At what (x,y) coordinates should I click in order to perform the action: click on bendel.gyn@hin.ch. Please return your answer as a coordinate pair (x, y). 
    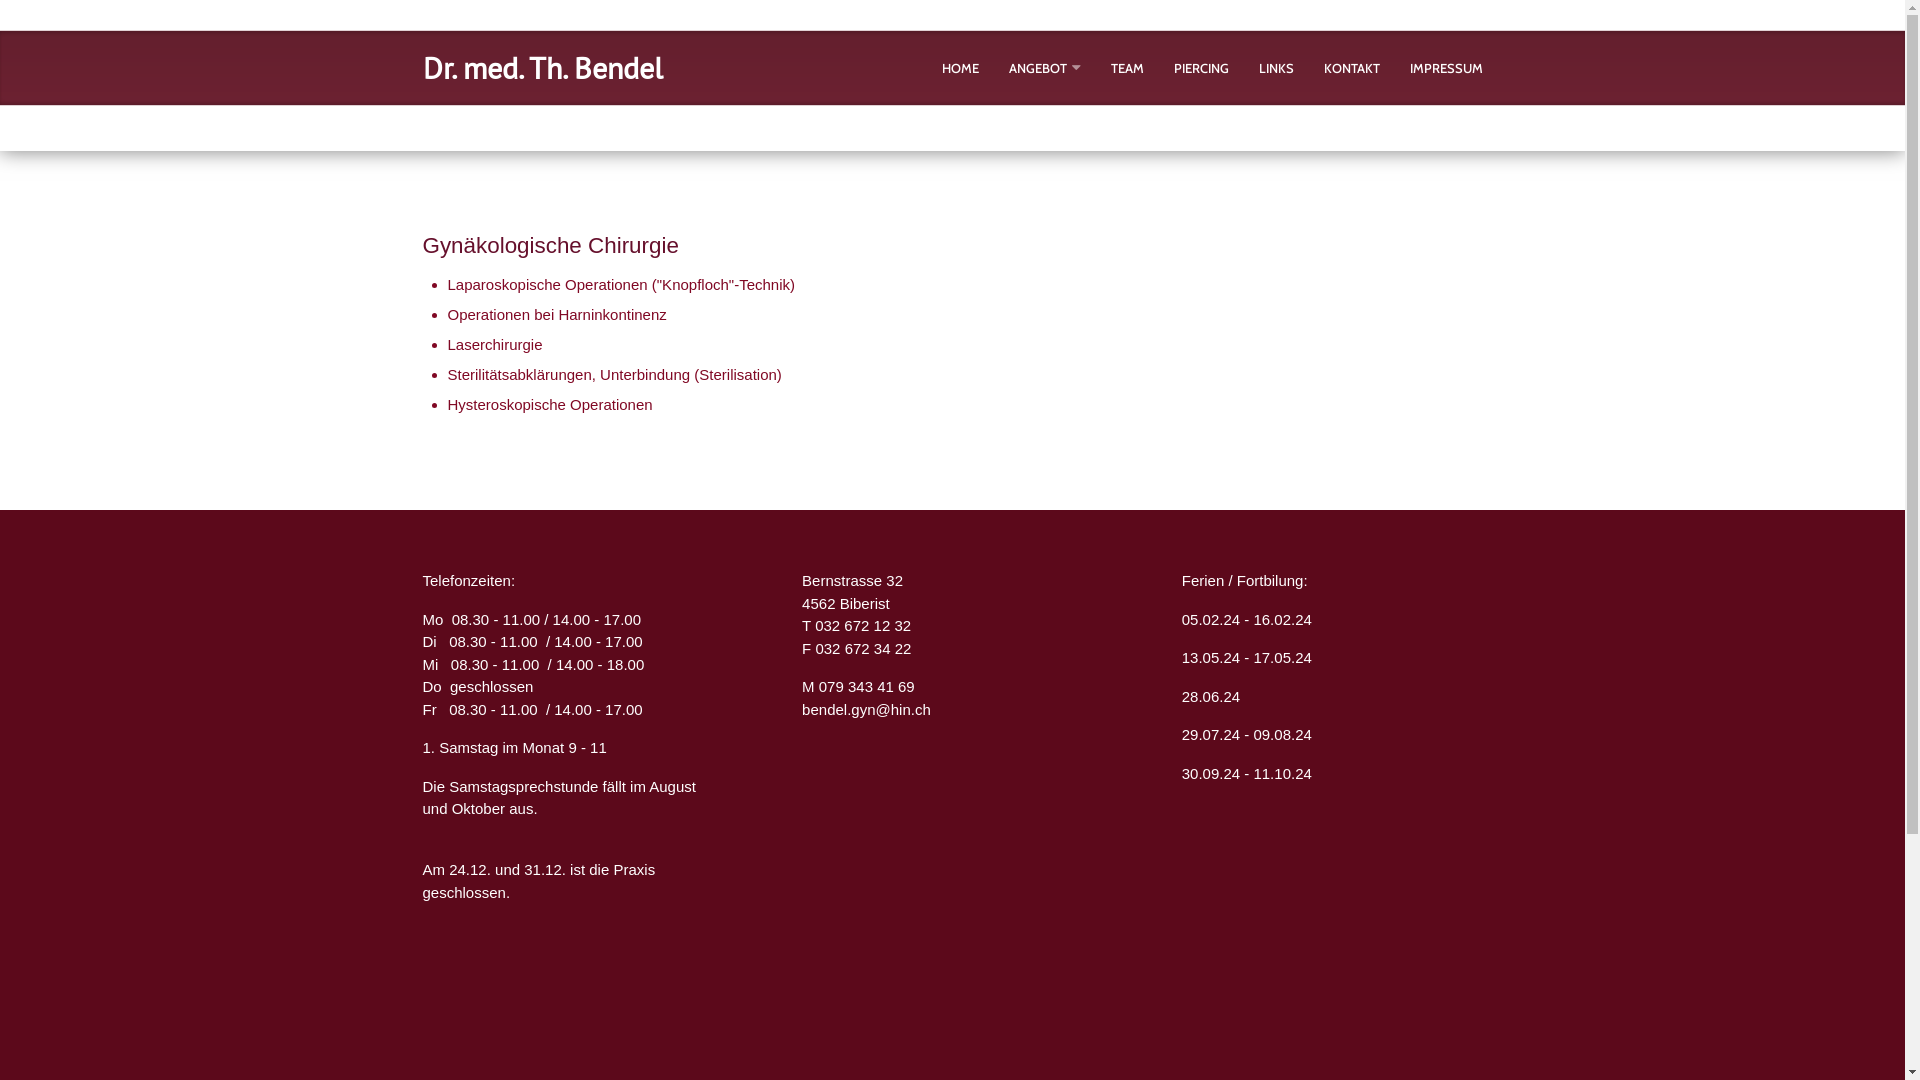
    Looking at the image, I should click on (866, 710).